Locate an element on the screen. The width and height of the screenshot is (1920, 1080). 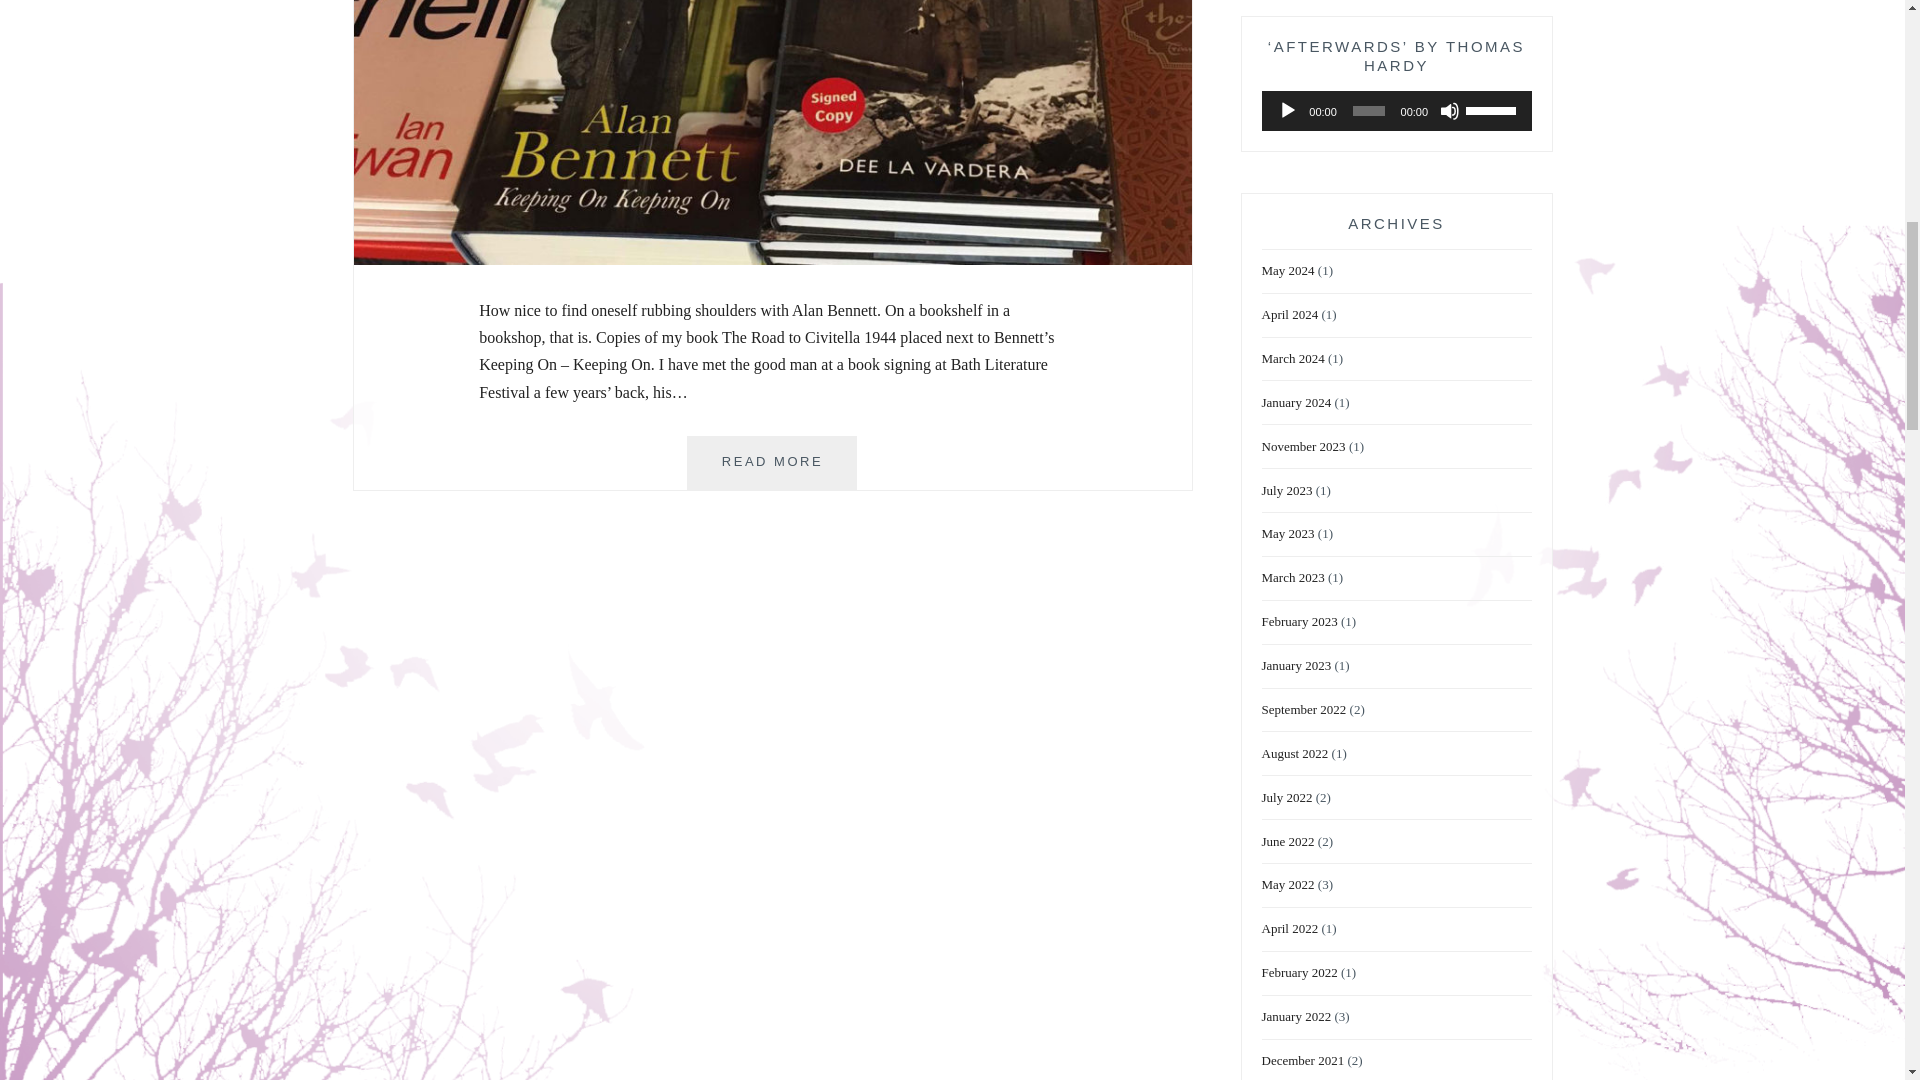
Play is located at coordinates (1303, 446).